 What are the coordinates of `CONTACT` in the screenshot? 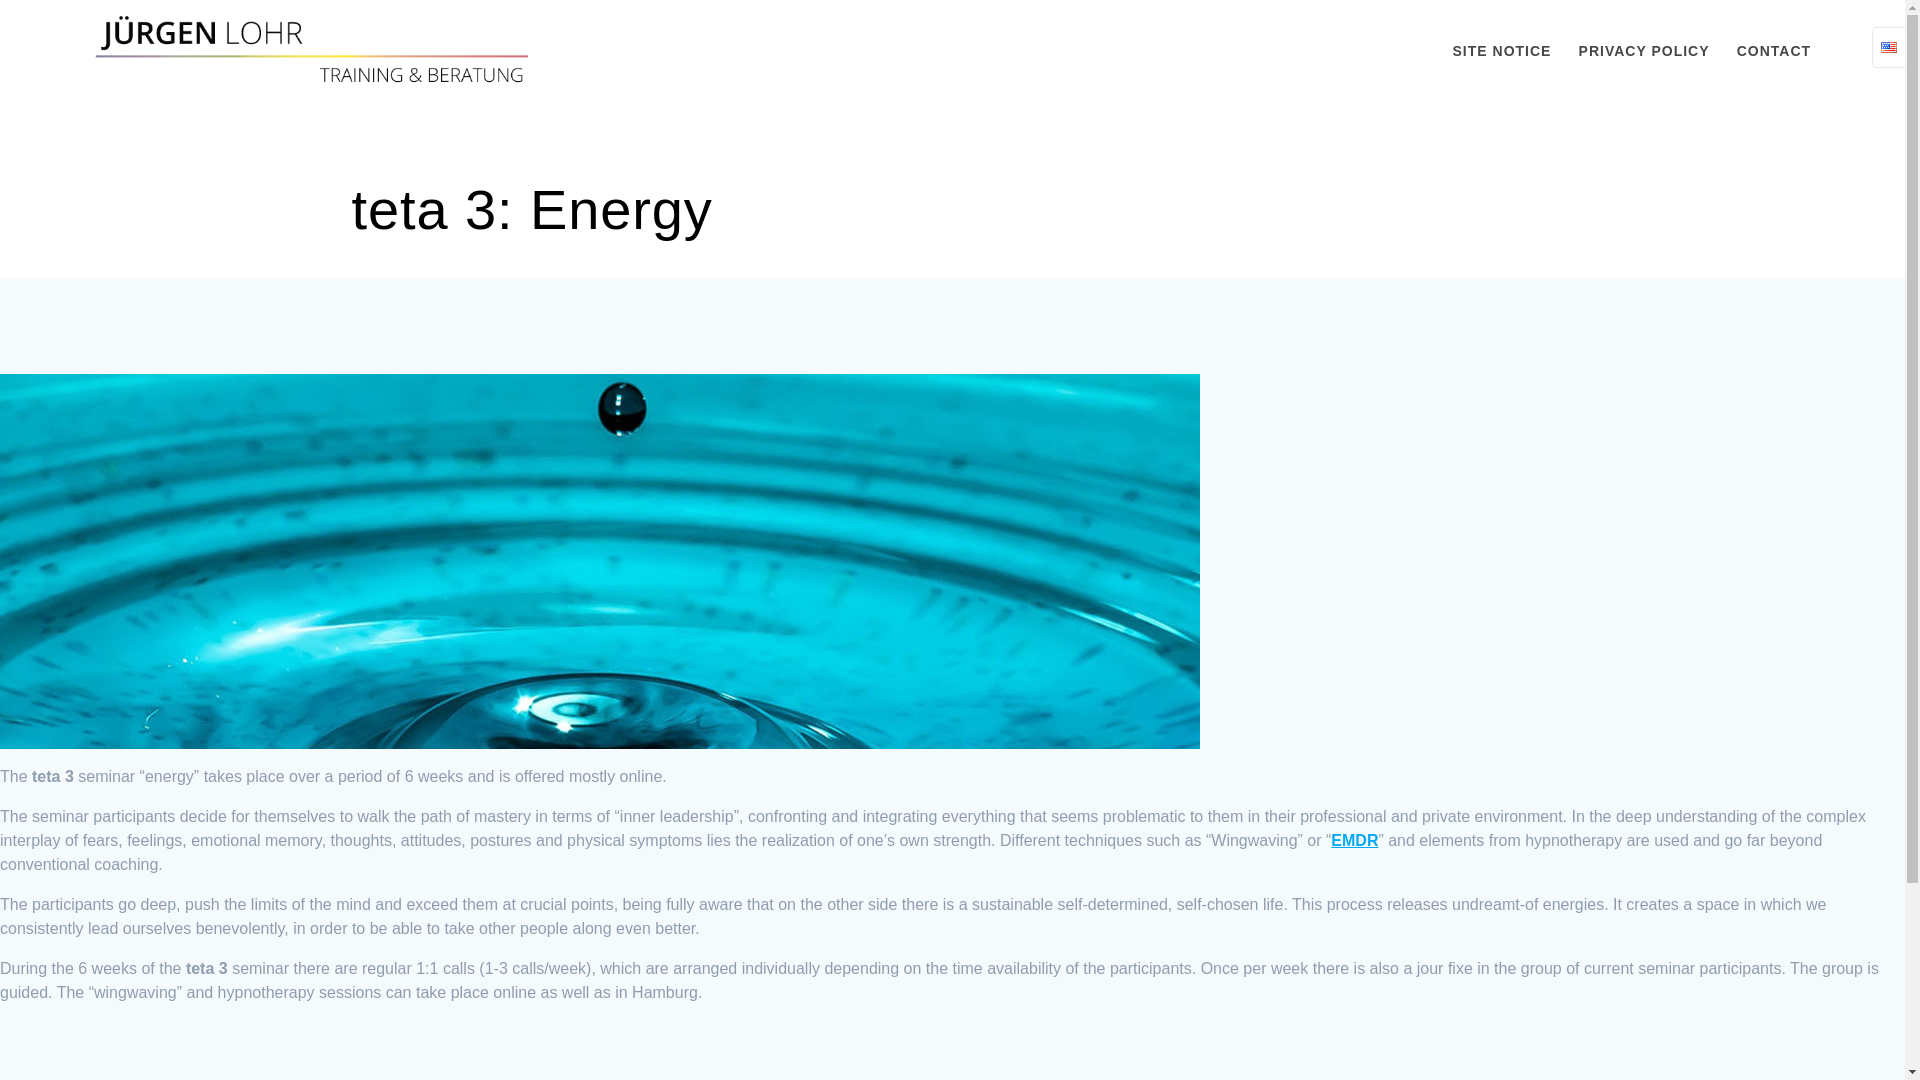 It's located at (1774, 50).